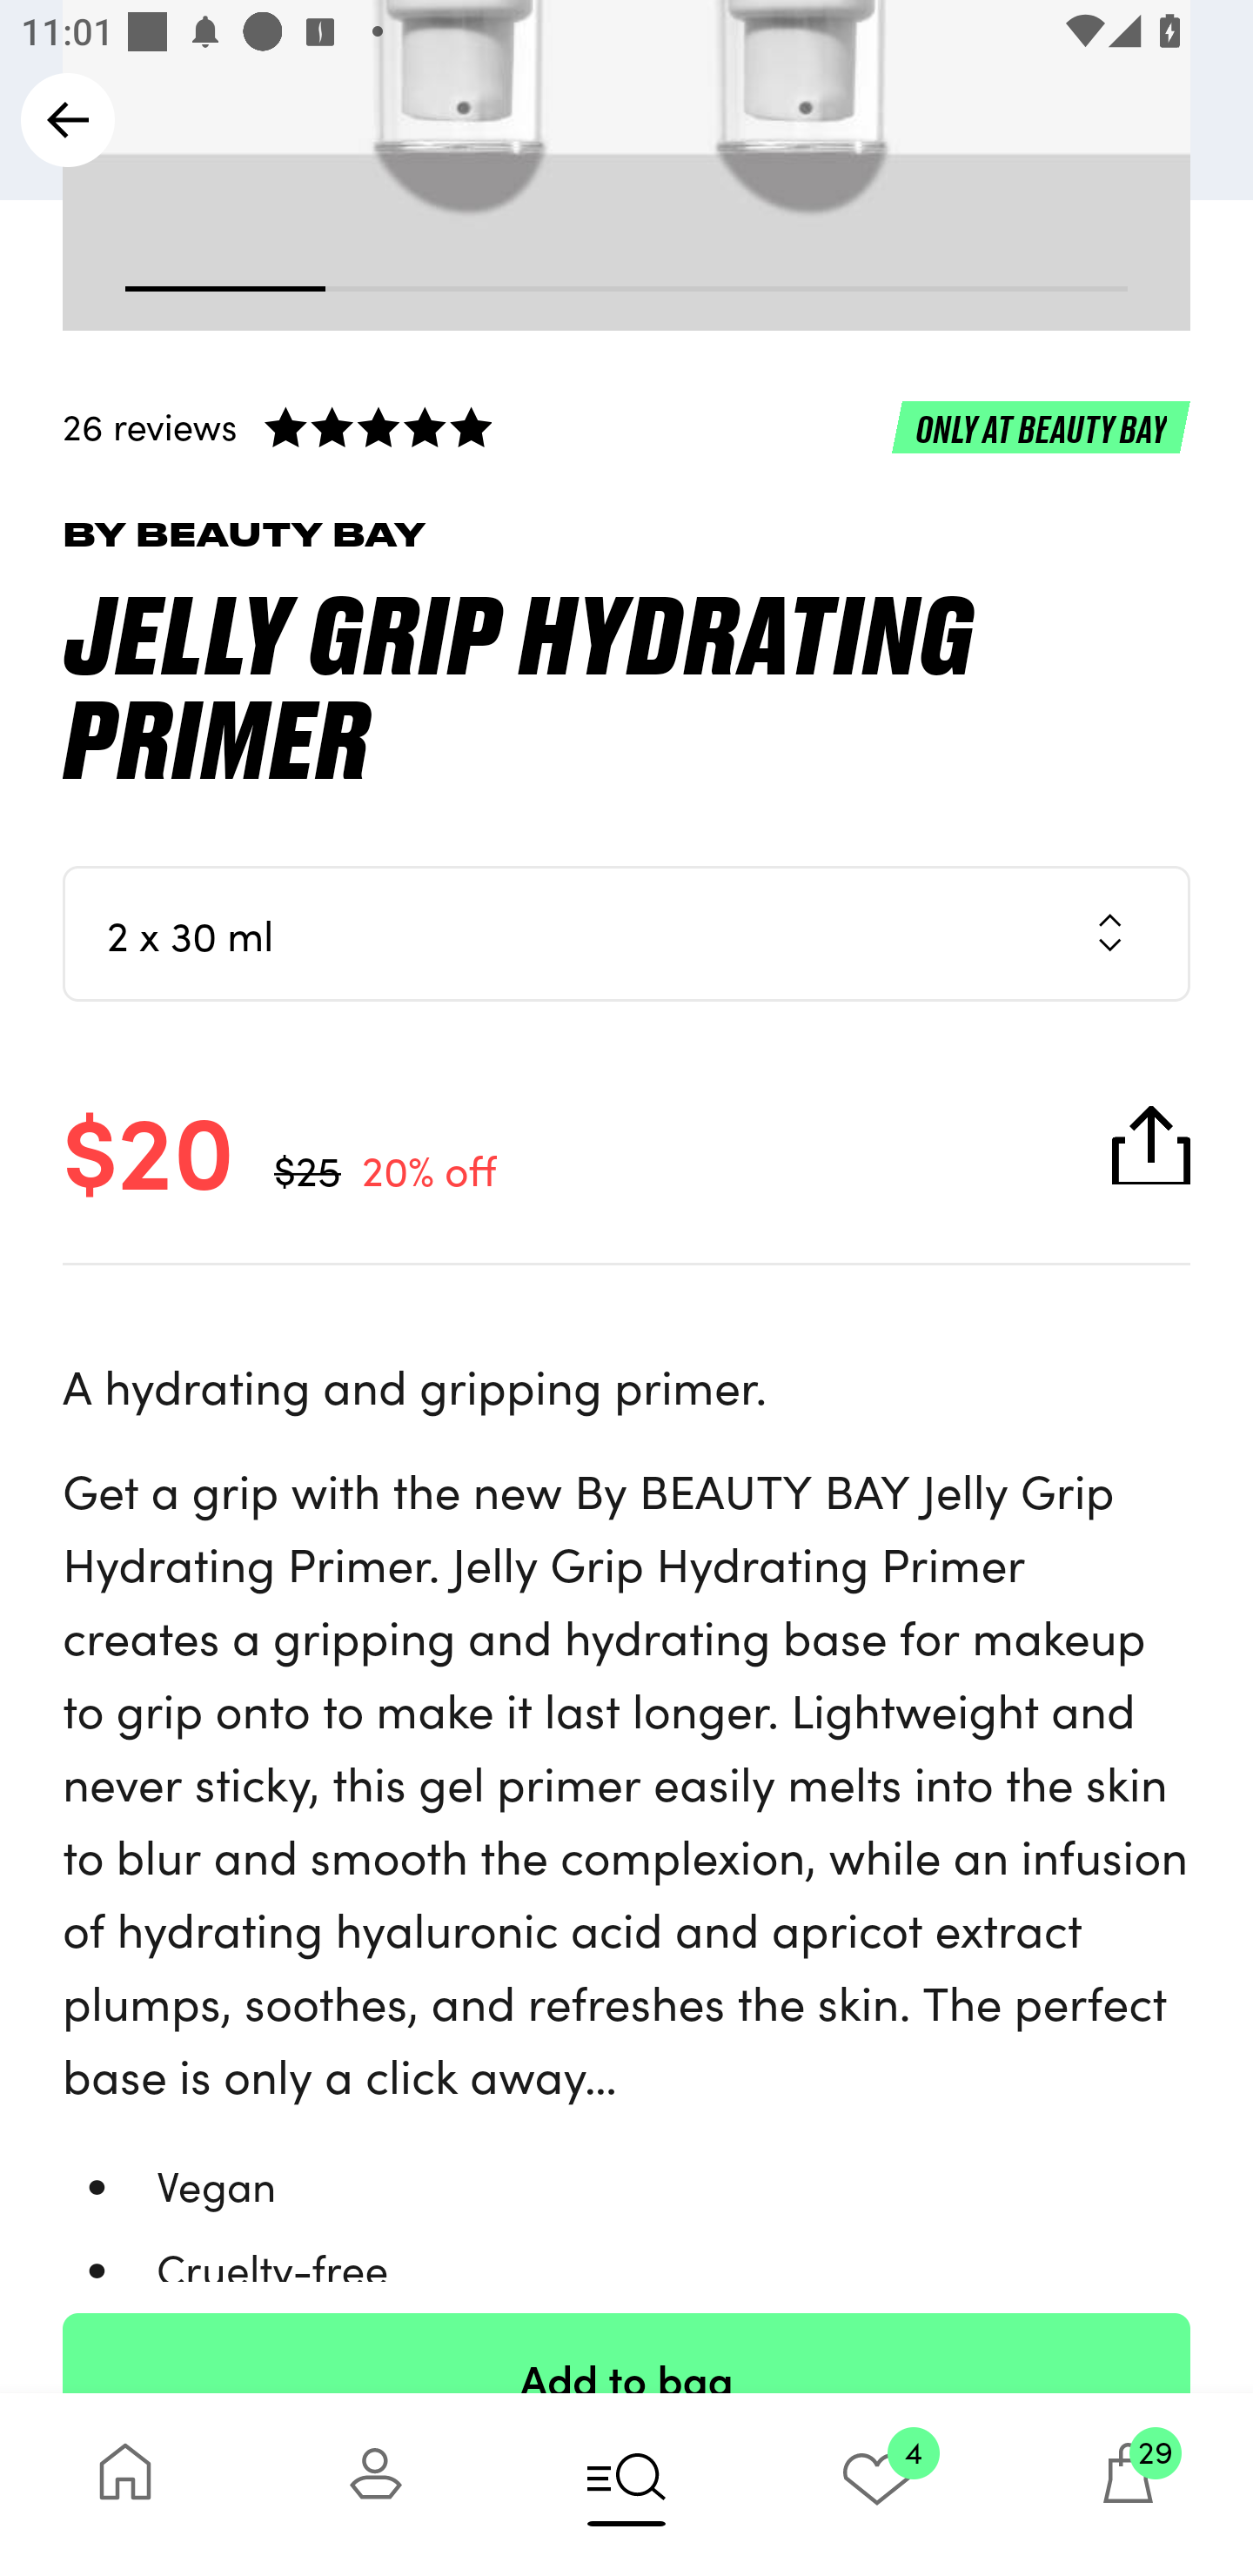  I want to click on 26 reviews, so click(626, 426).